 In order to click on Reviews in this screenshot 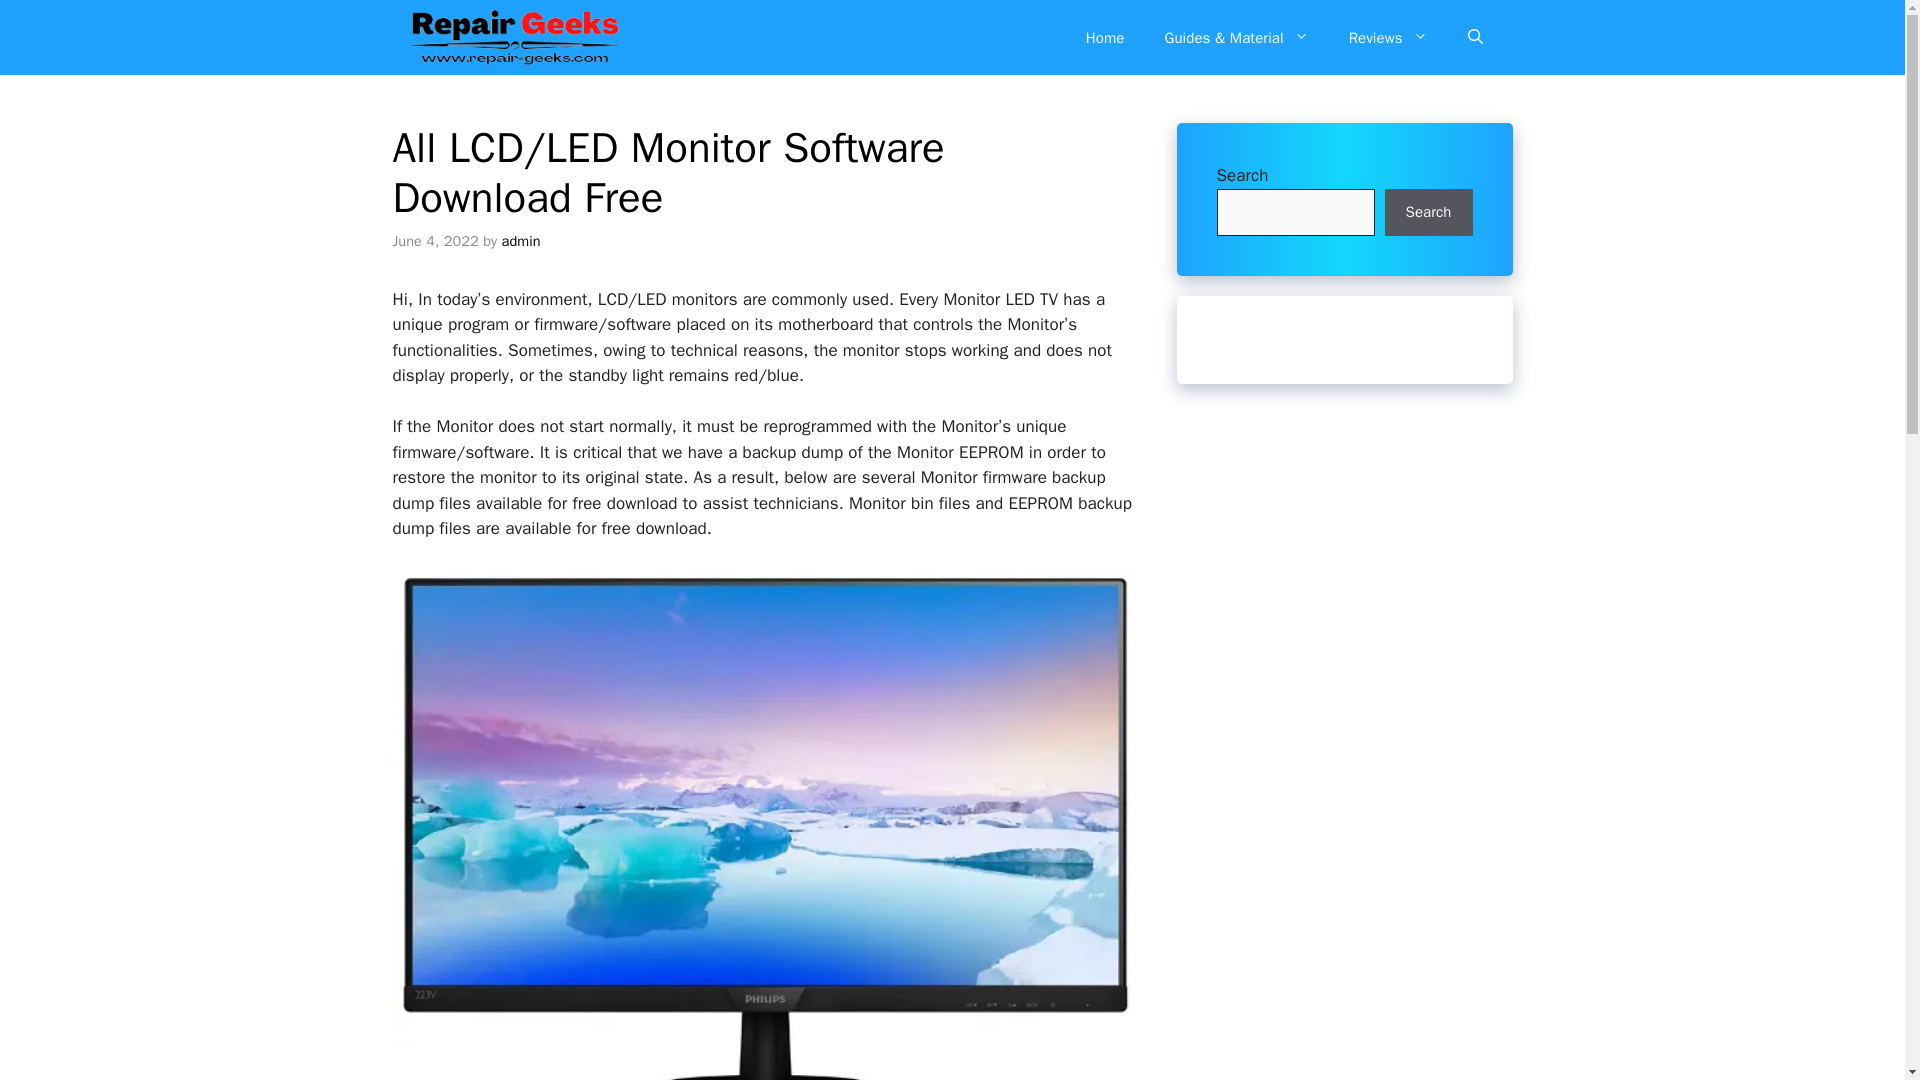, I will do `click(1388, 38)`.